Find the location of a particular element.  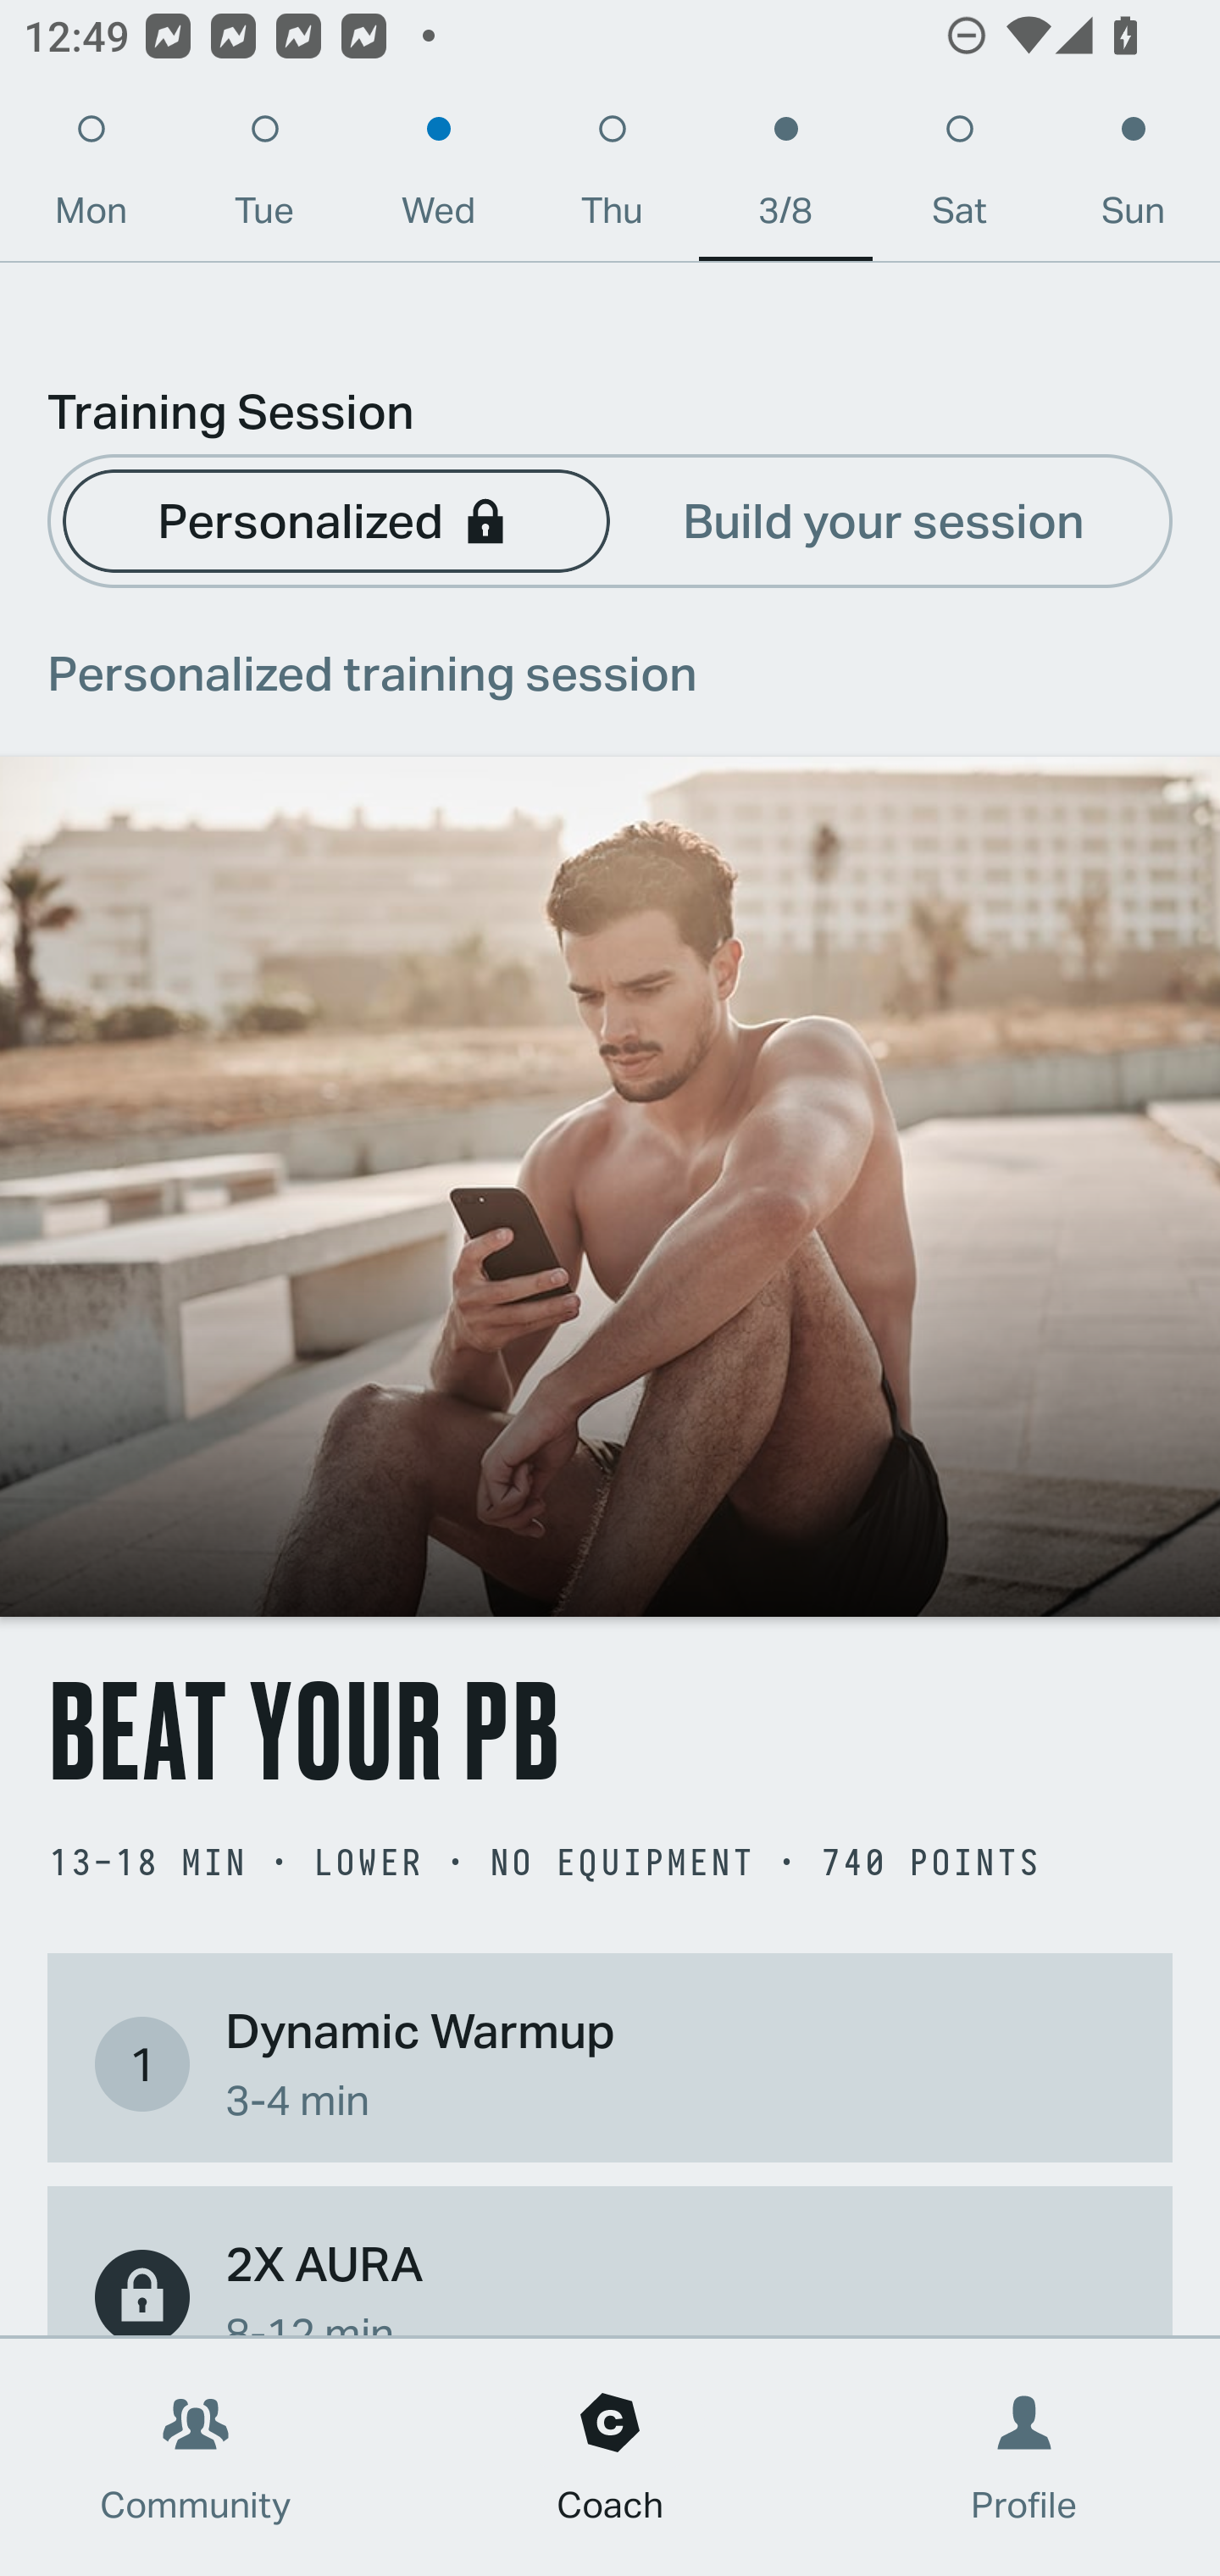

Sun is located at coordinates (1134, 178).